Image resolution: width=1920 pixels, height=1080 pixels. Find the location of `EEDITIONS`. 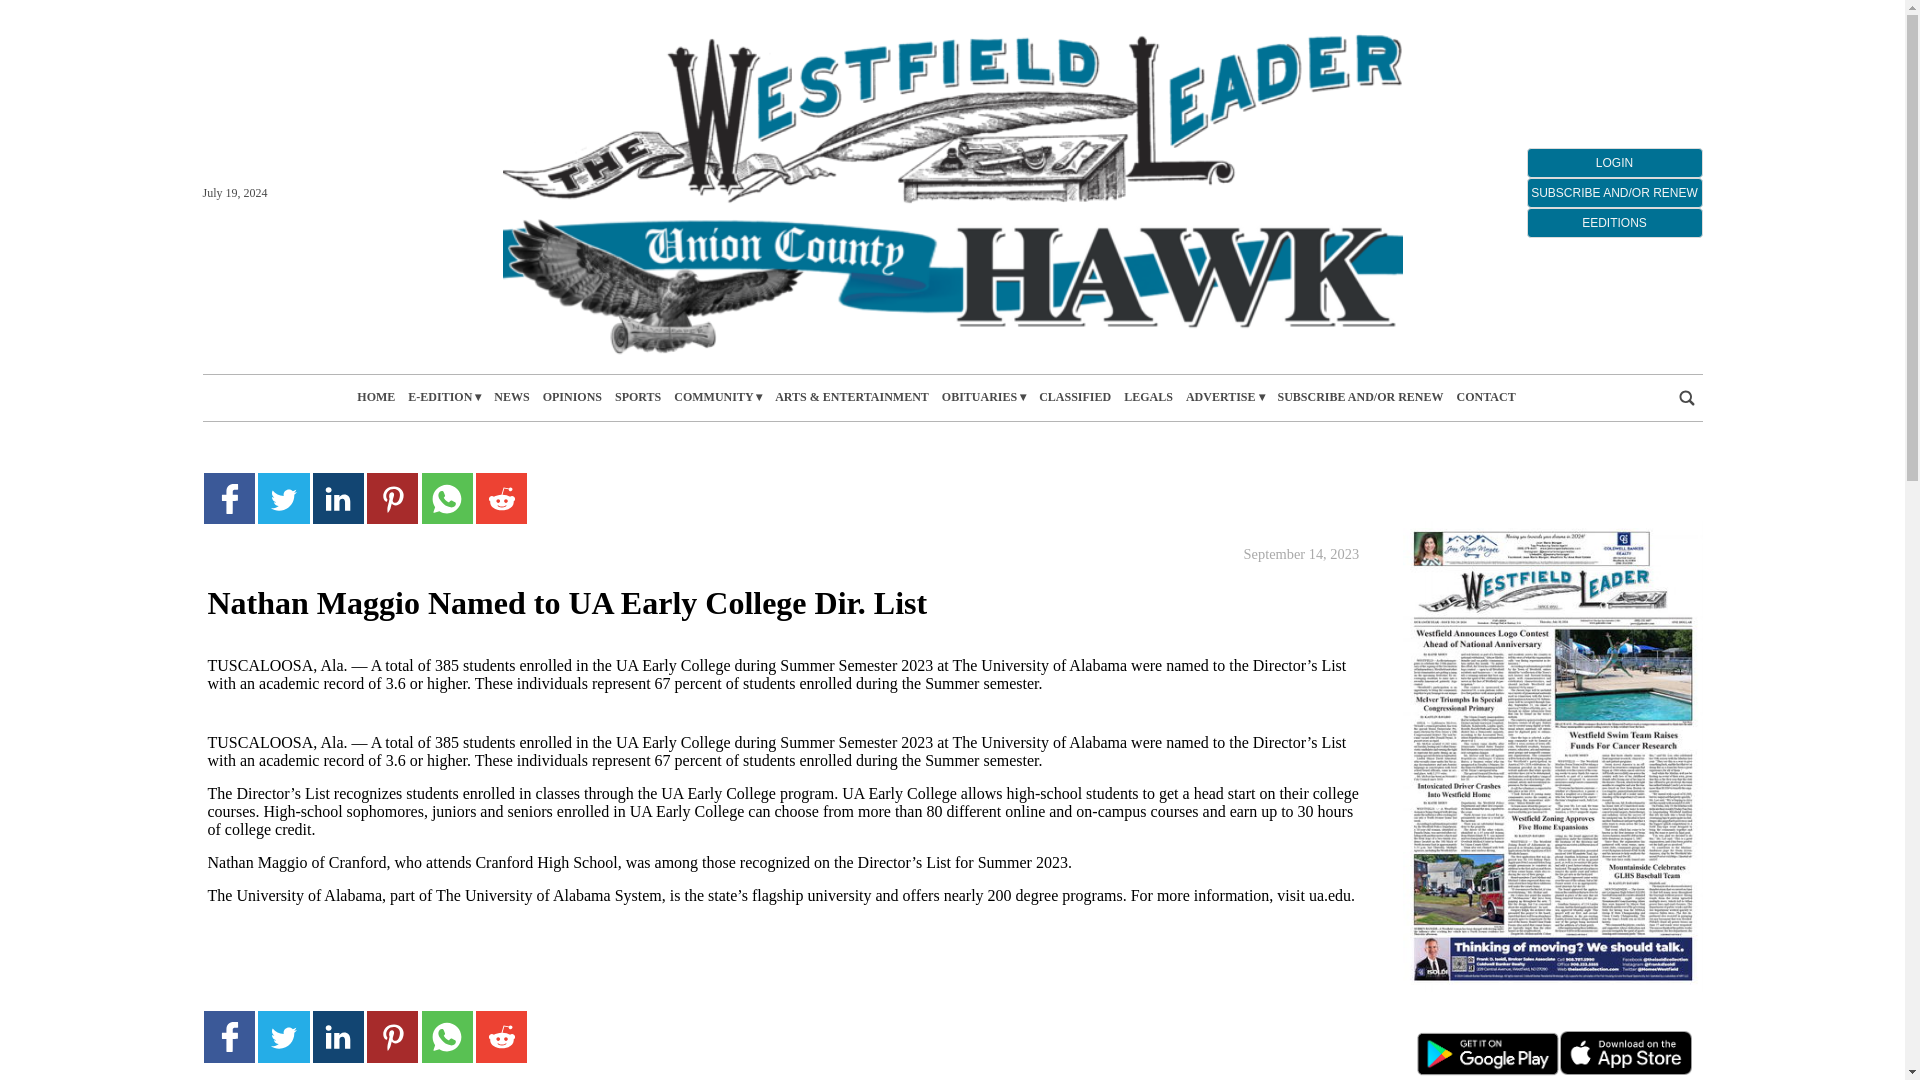

EEDITIONS is located at coordinates (1614, 222).